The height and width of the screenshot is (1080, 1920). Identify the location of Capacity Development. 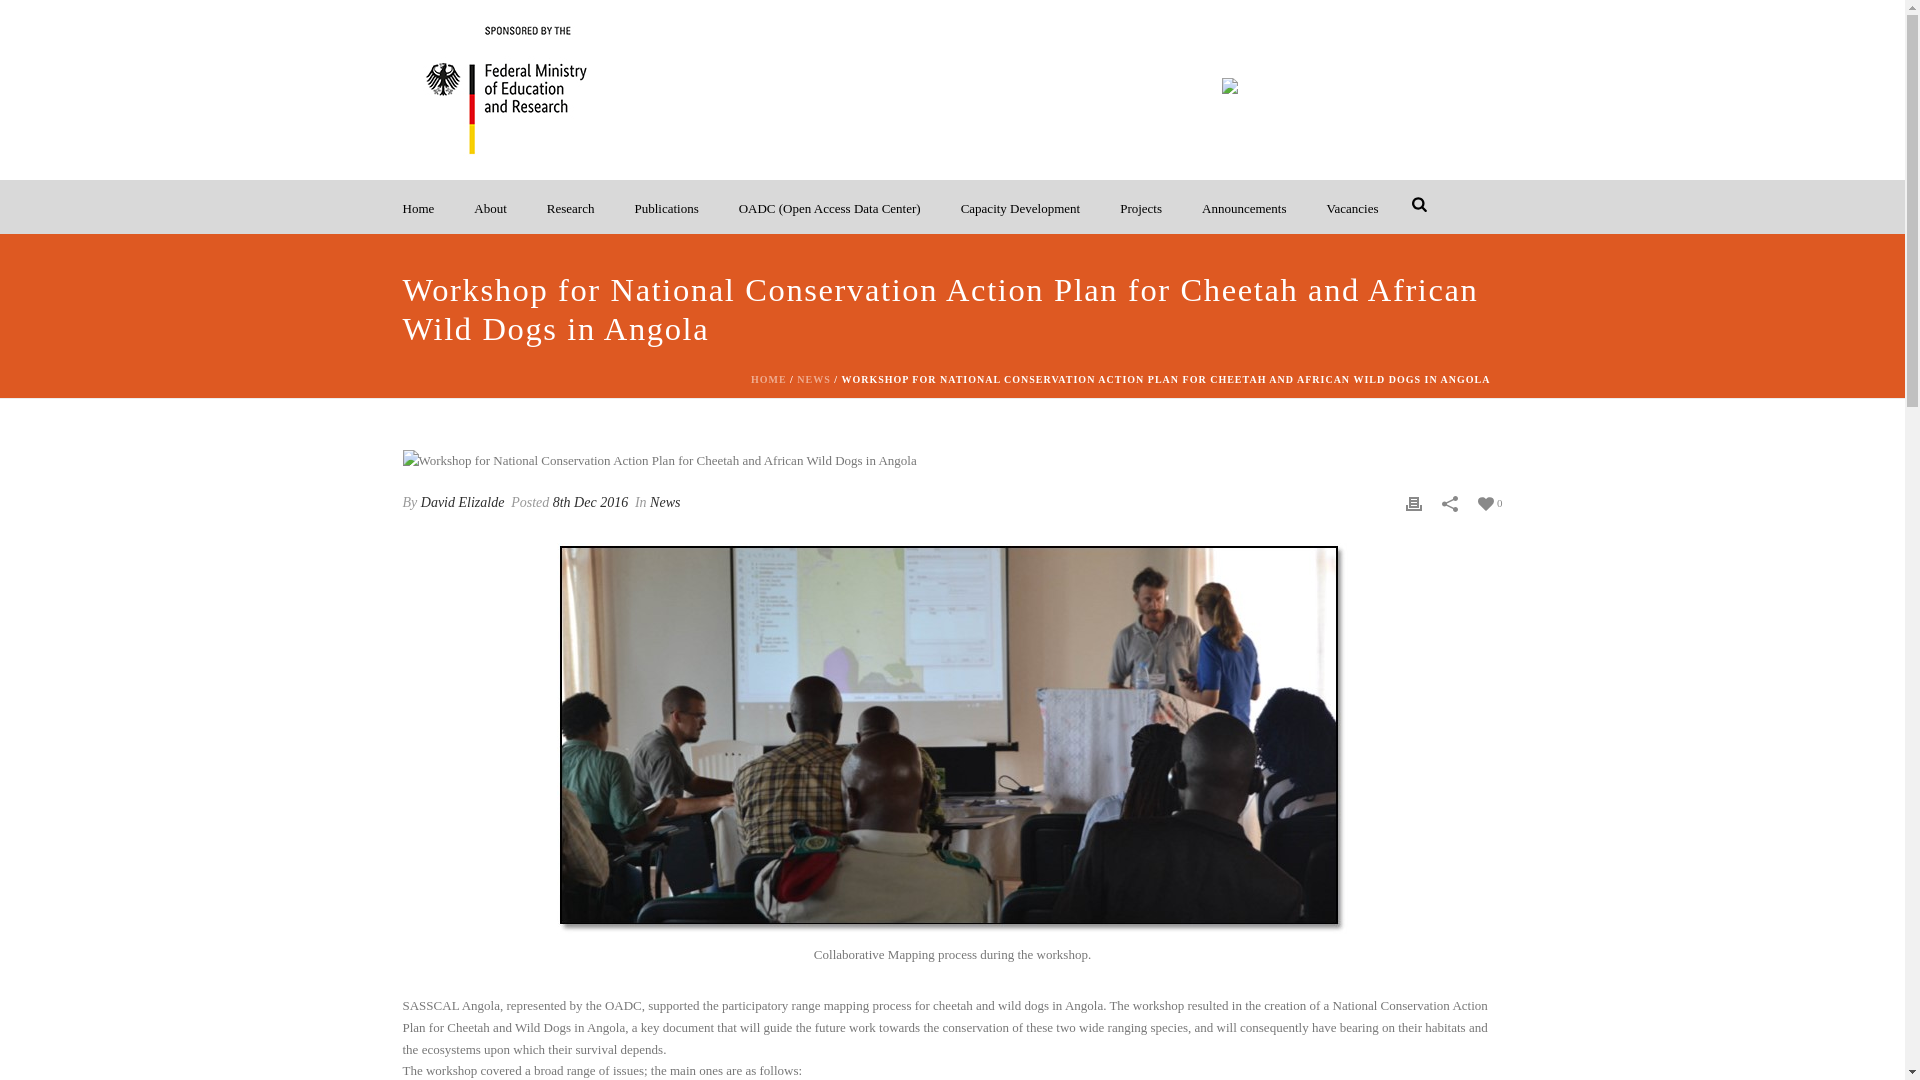
(1020, 207).